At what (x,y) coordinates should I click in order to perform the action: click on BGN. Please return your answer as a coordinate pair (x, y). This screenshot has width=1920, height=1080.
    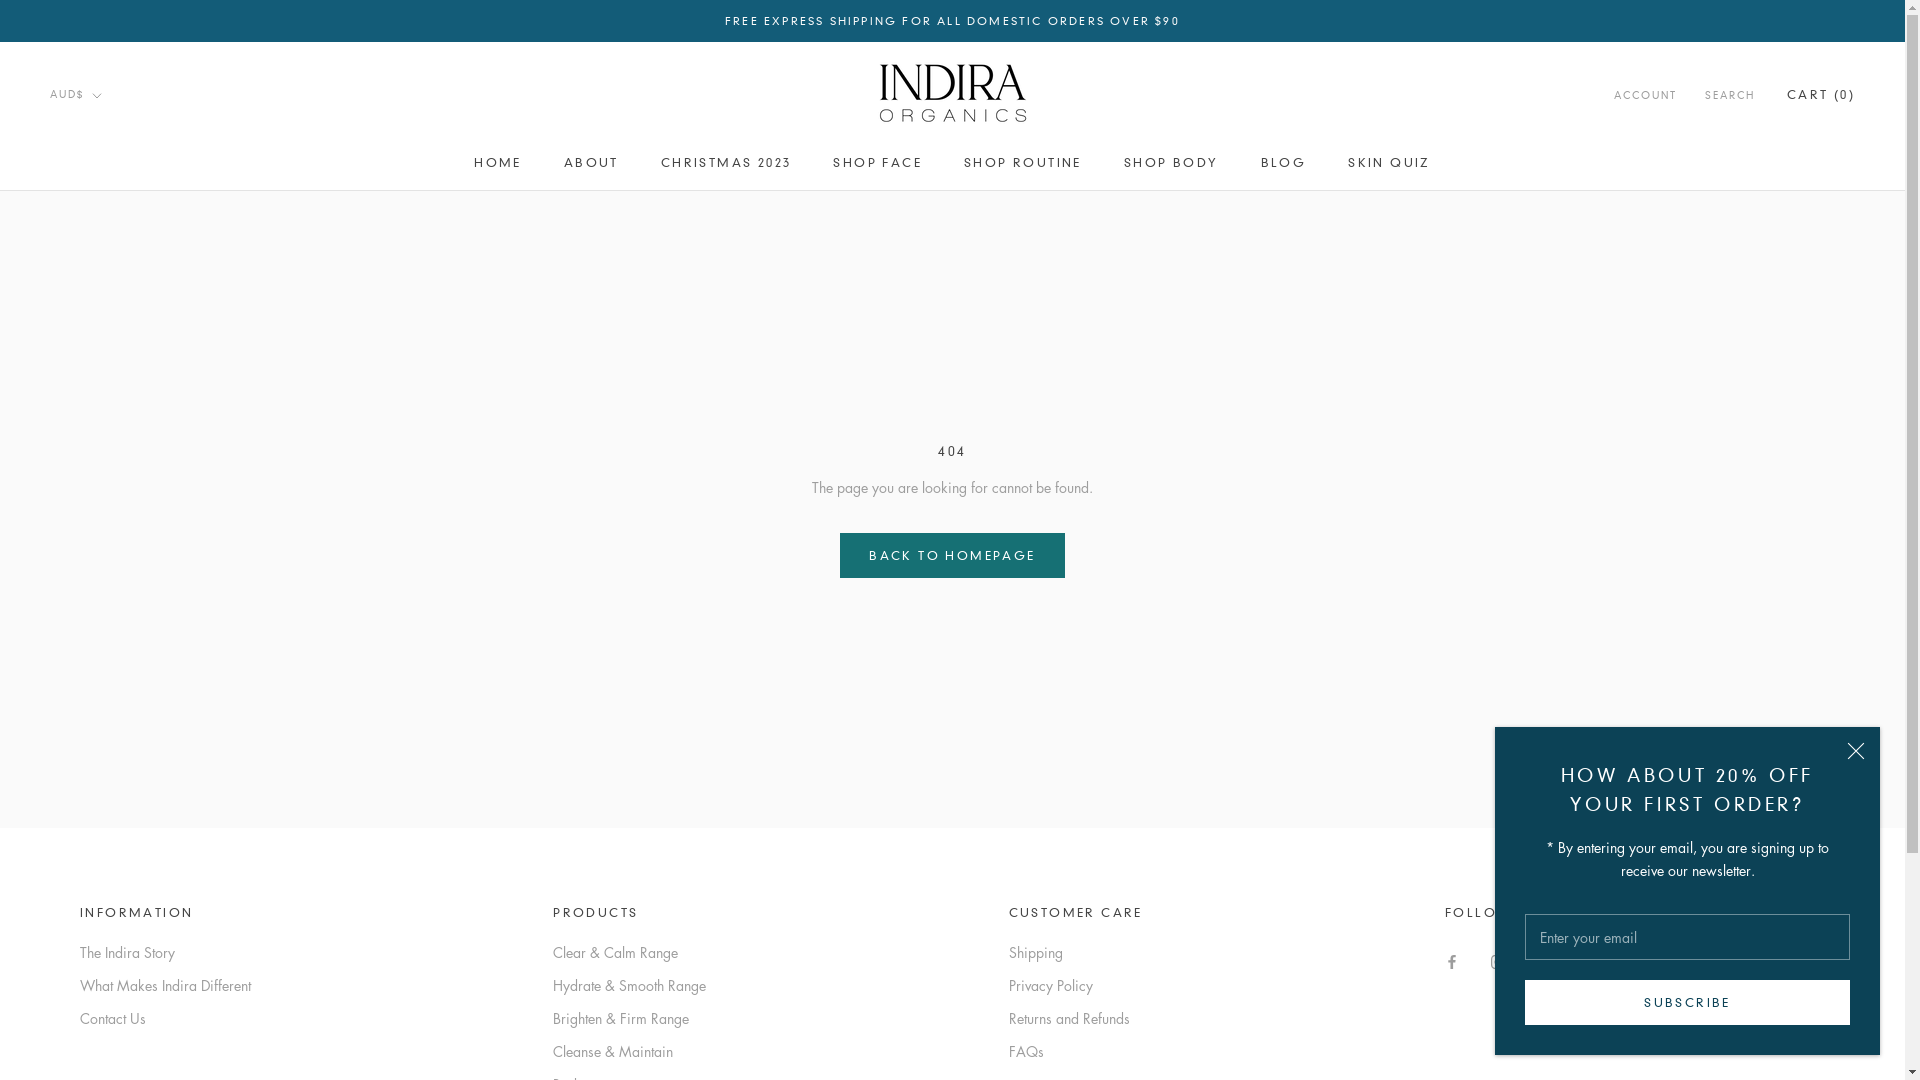
    Looking at the image, I should click on (114, 428).